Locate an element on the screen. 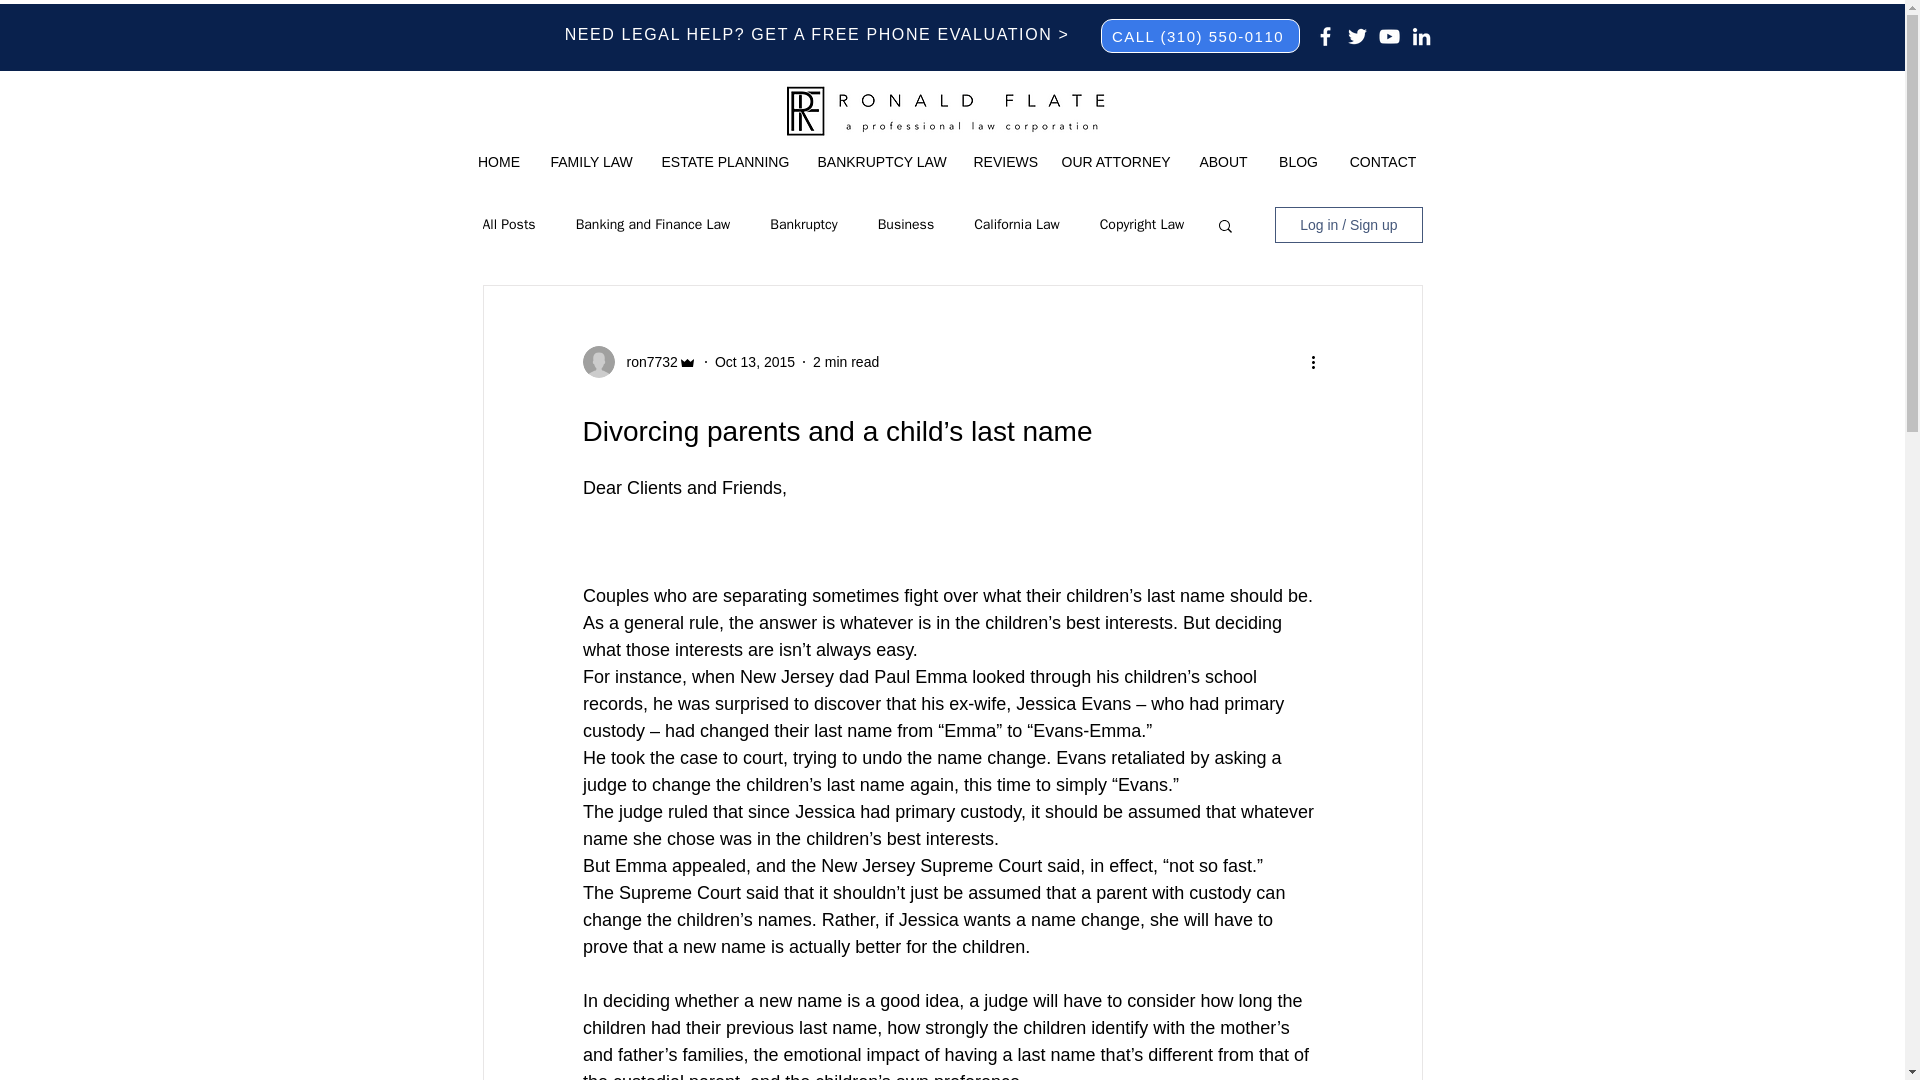  2 min read is located at coordinates (846, 362).